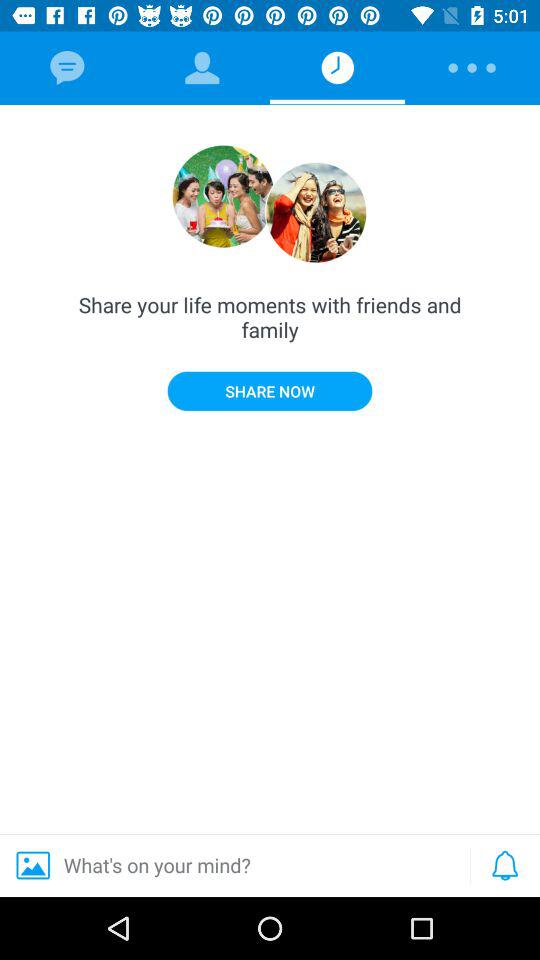 This screenshot has height=960, width=540. What do you see at coordinates (270, 390) in the screenshot?
I see `open icon below the share your life icon` at bounding box center [270, 390].